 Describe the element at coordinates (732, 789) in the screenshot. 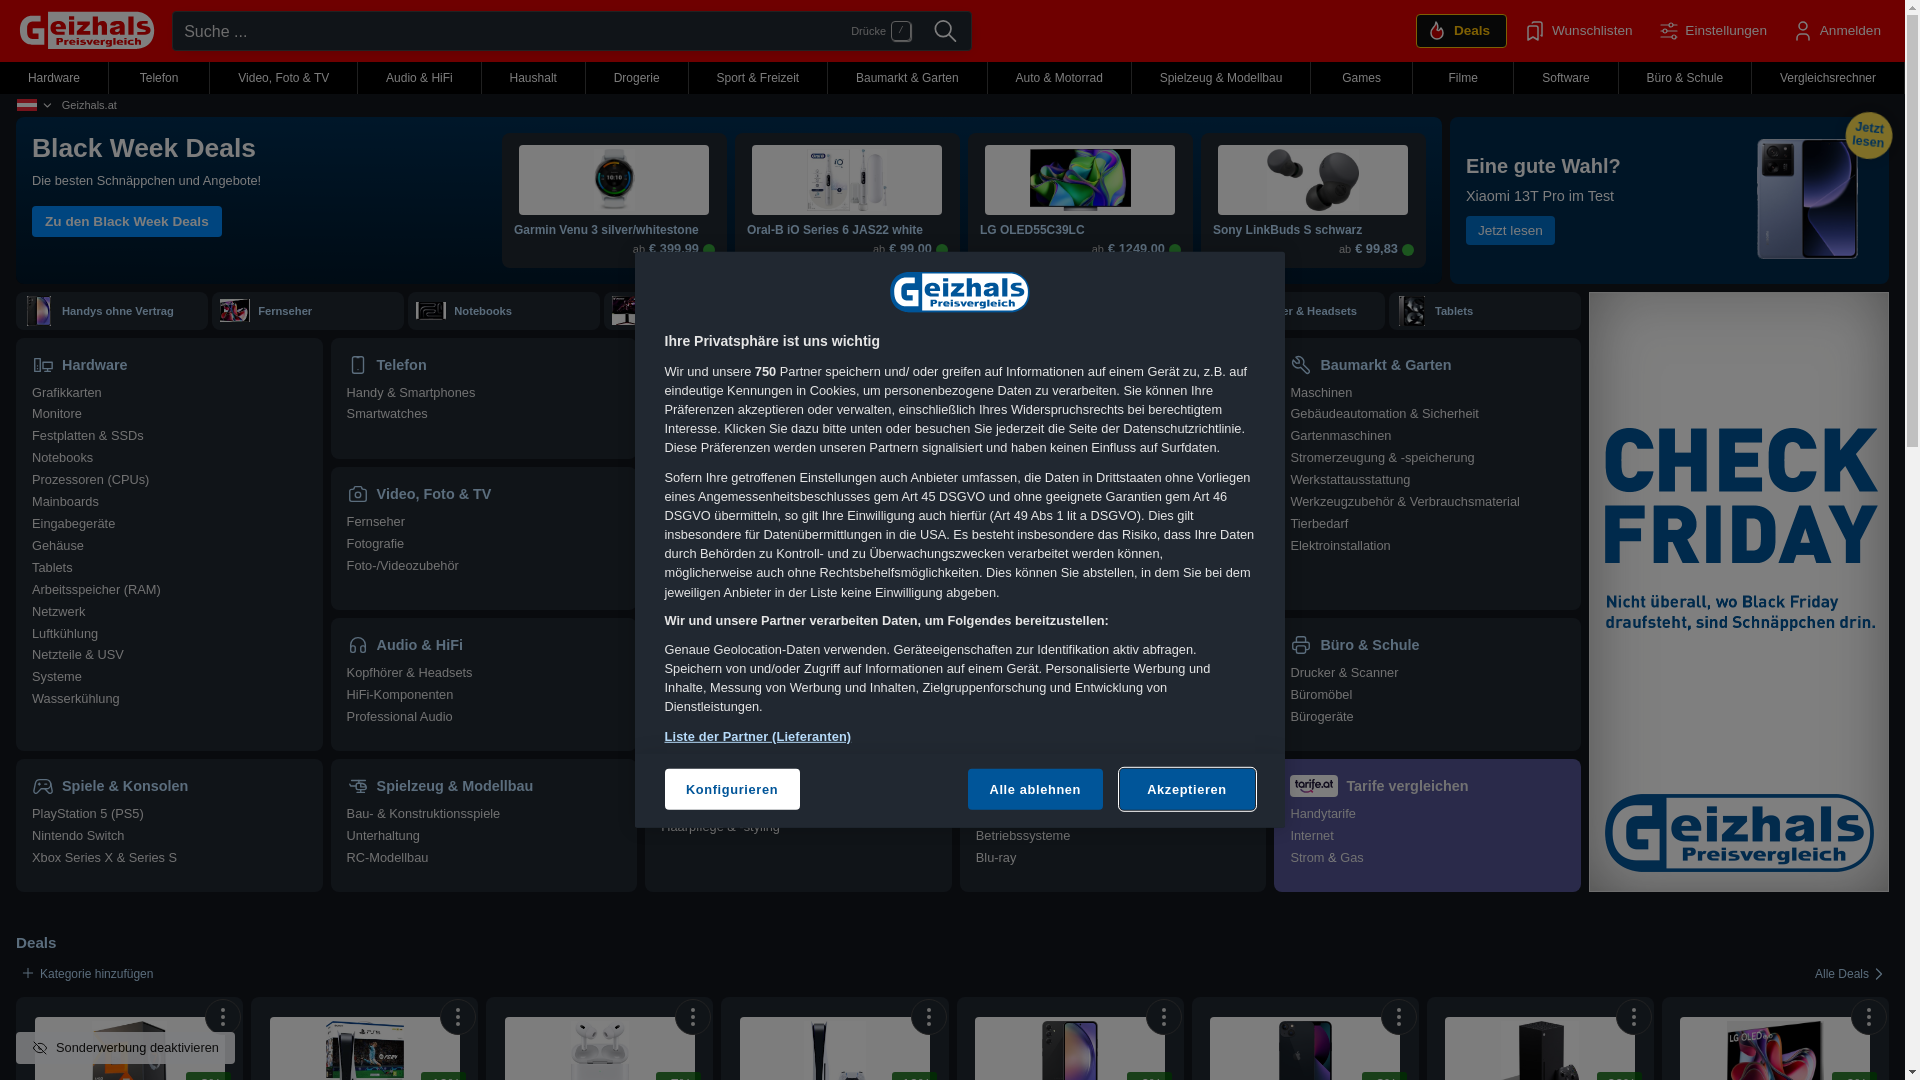

I see `Konfigurieren` at that location.